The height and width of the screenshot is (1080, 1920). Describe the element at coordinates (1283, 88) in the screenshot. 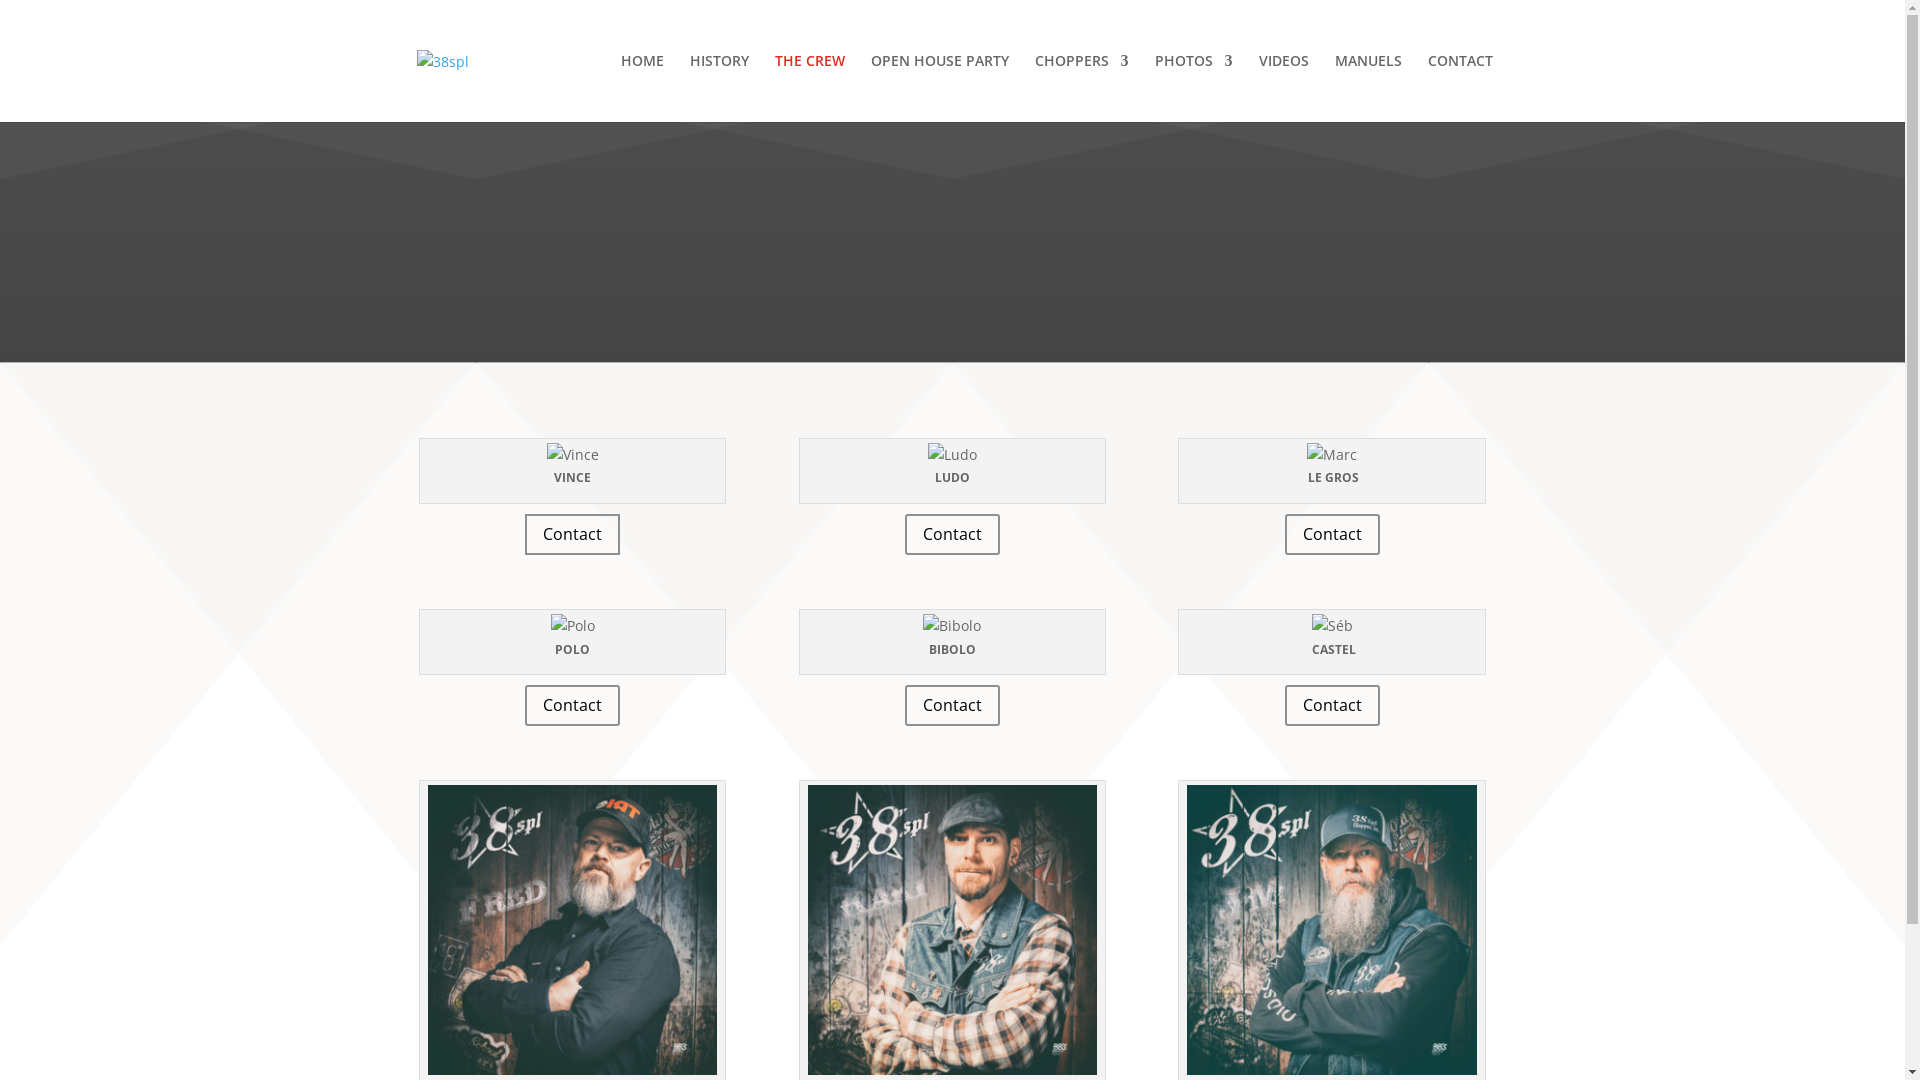

I see `VIDEOS` at that location.